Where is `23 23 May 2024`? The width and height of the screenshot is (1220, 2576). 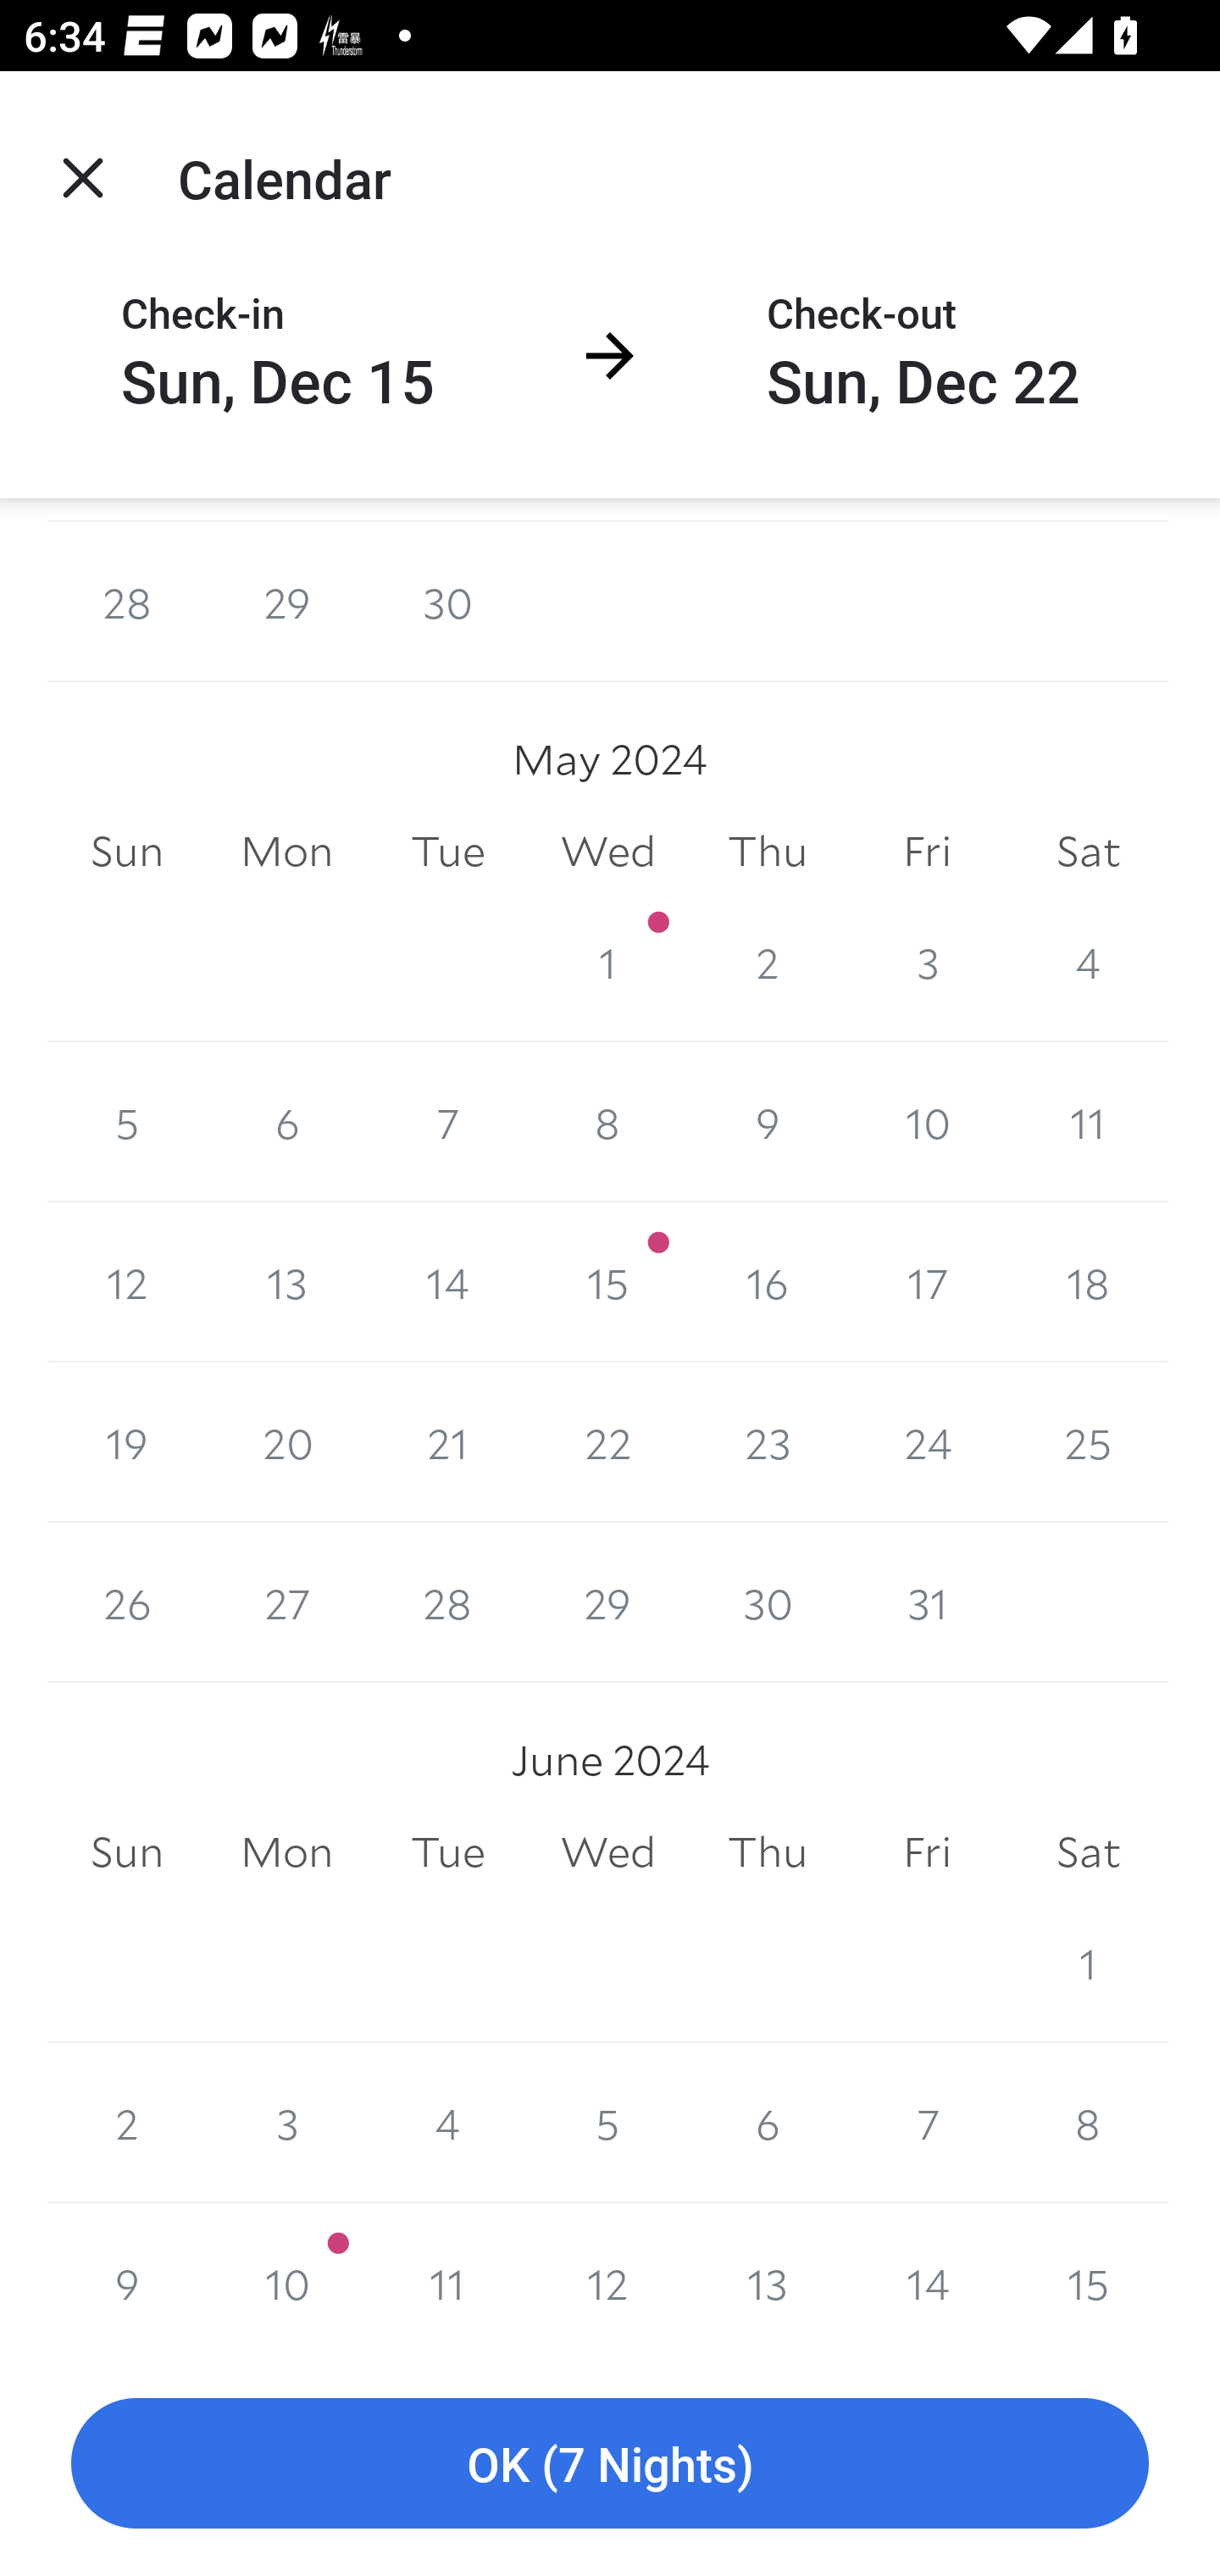 23 23 May 2024 is located at coordinates (768, 1442).